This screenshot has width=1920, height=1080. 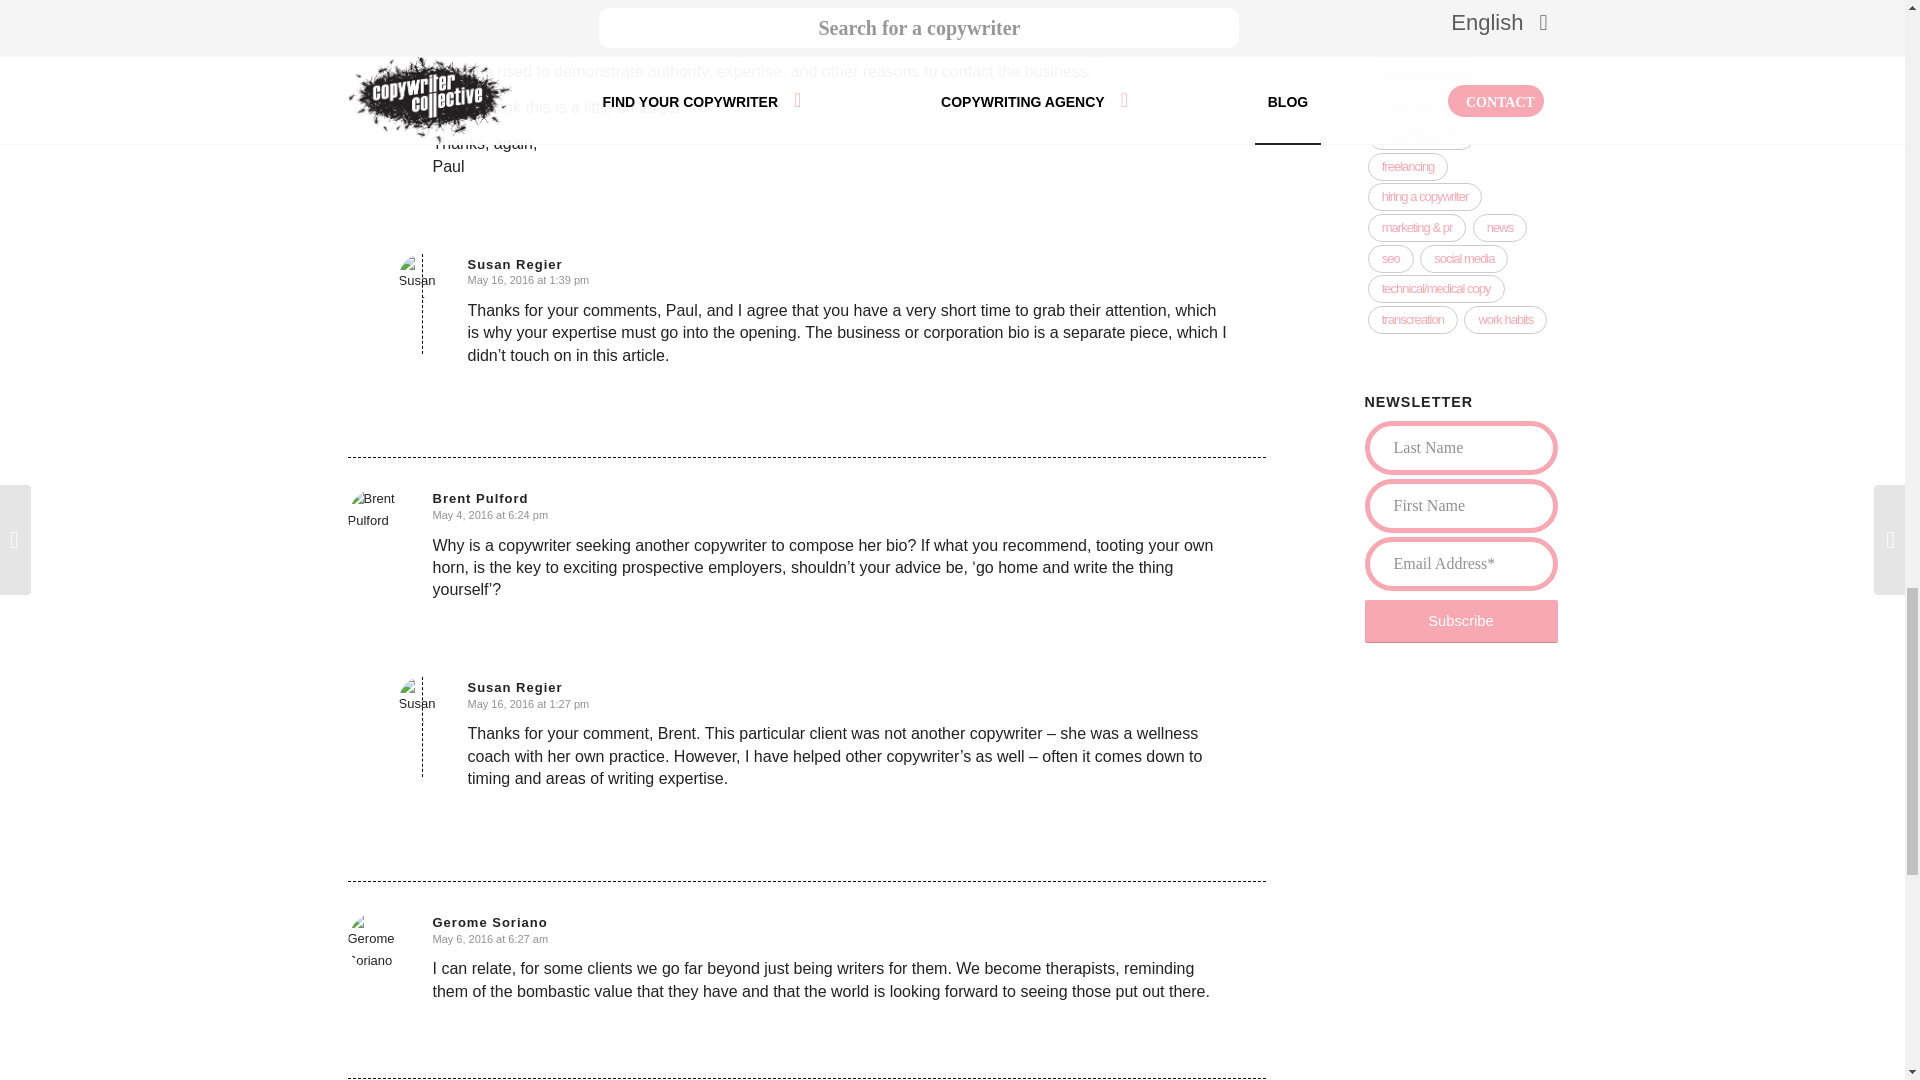 What do you see at coordinates (528, 280) in the screenshot?
I see `May 16, 2016 at 1:39 pm` at bounding box center [528, 280].